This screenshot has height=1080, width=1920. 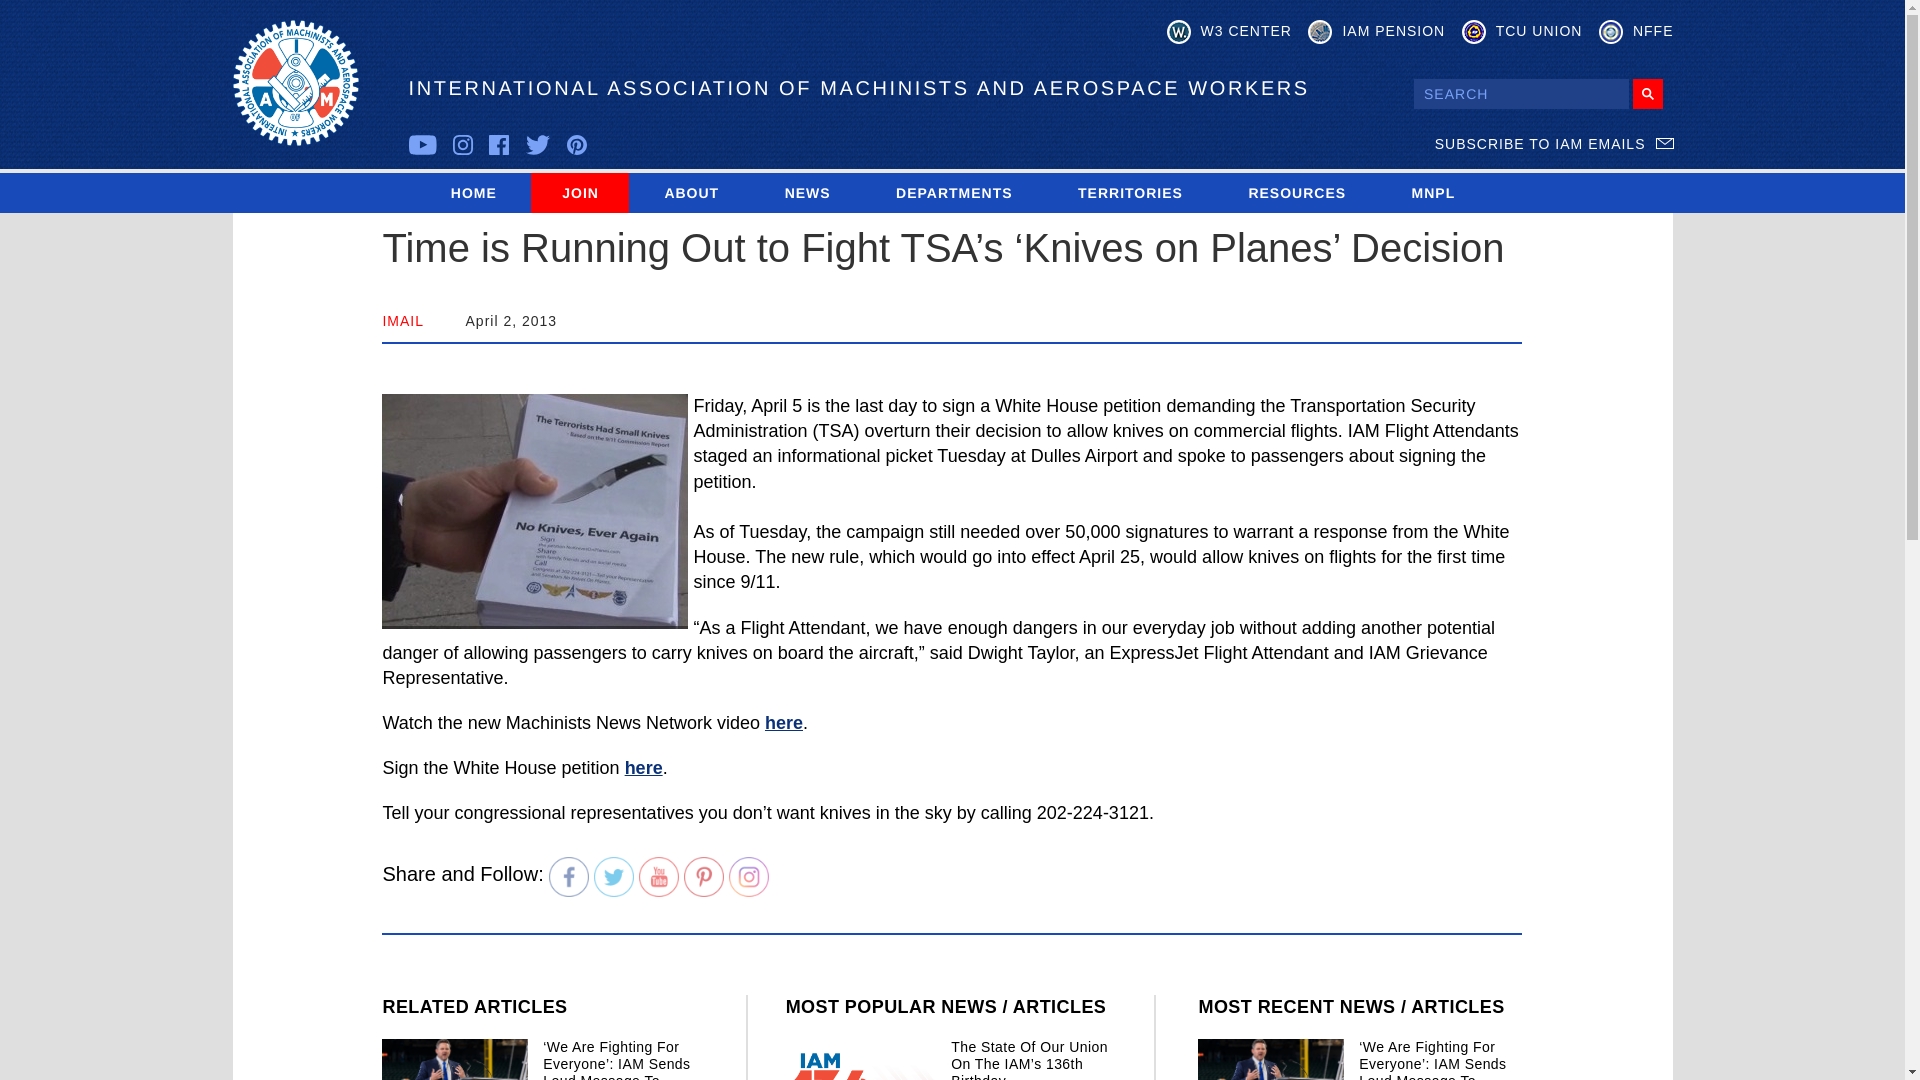 I want to click on TCU UNION, so click(x=1522, y=32).